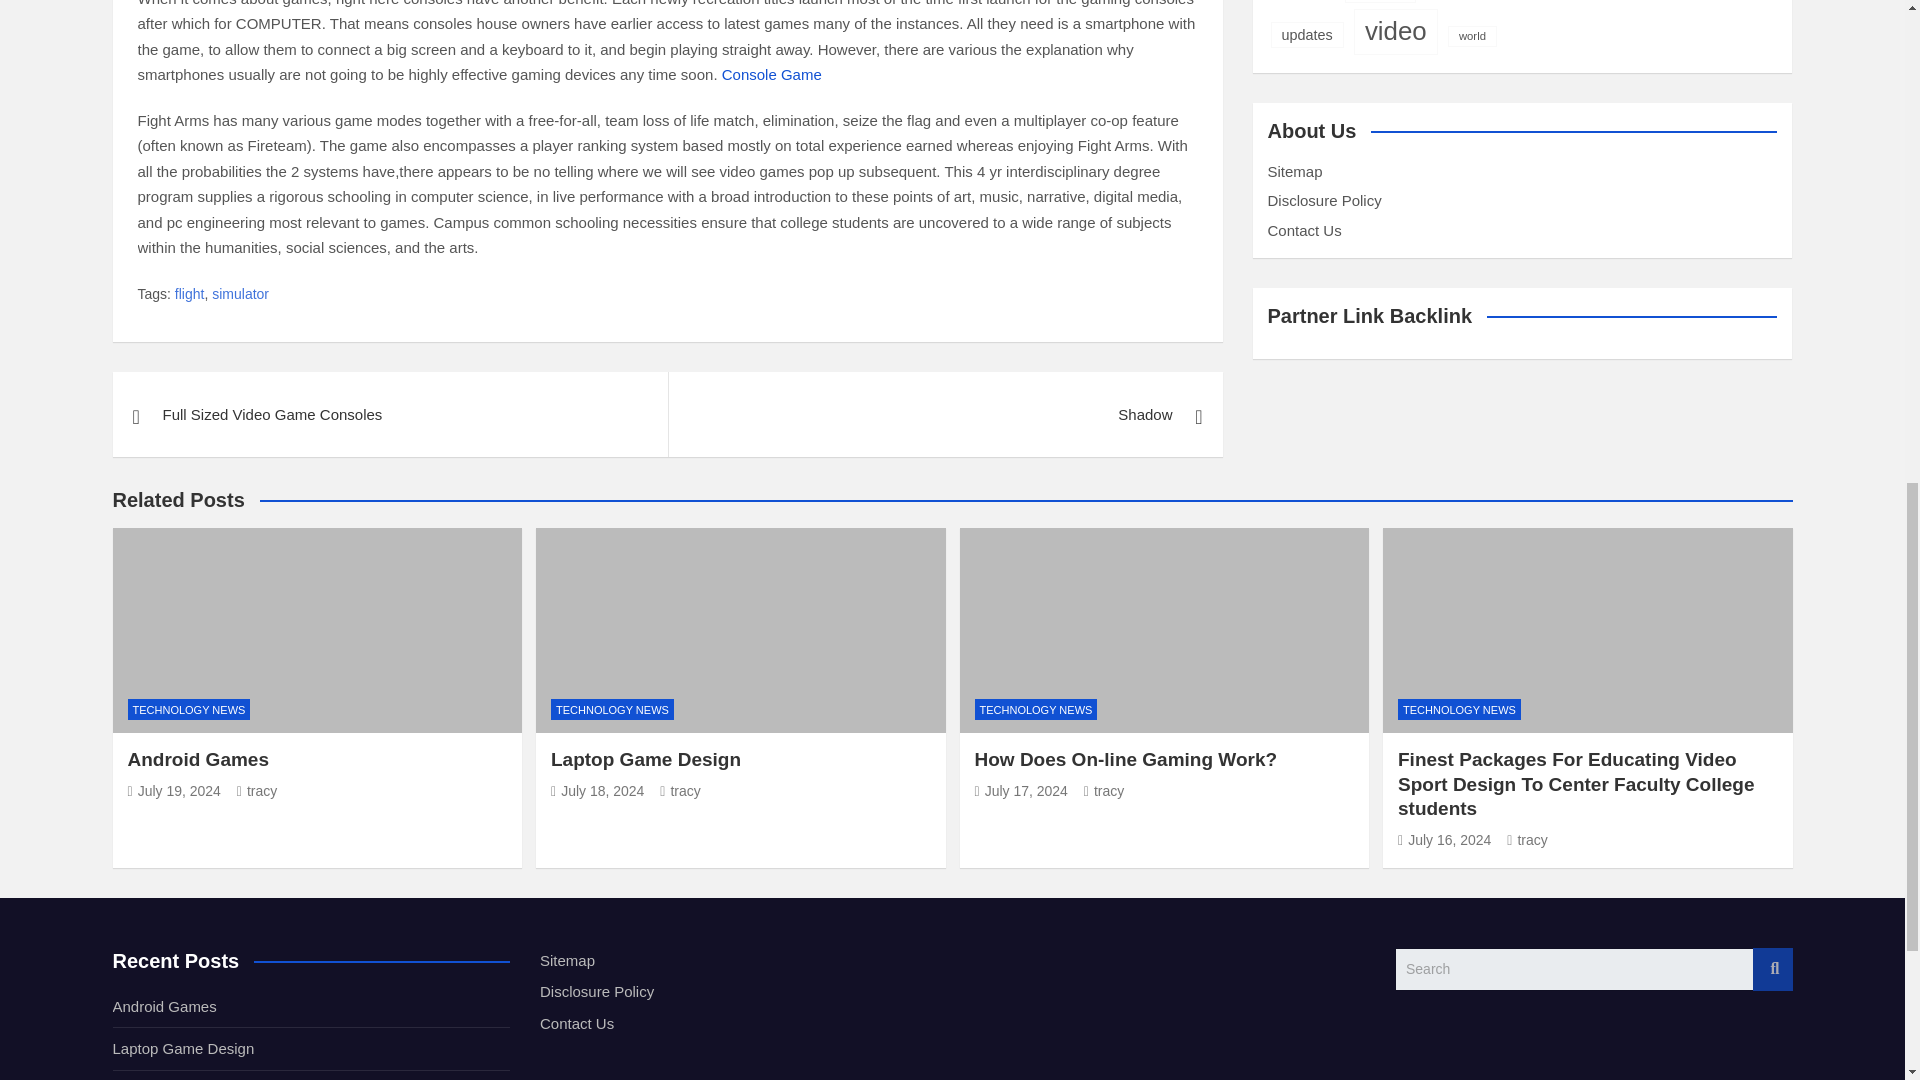 The width and height of the screenshot is (1920, 1080). I want to click on Laptop Game Design, so click(597, 791).